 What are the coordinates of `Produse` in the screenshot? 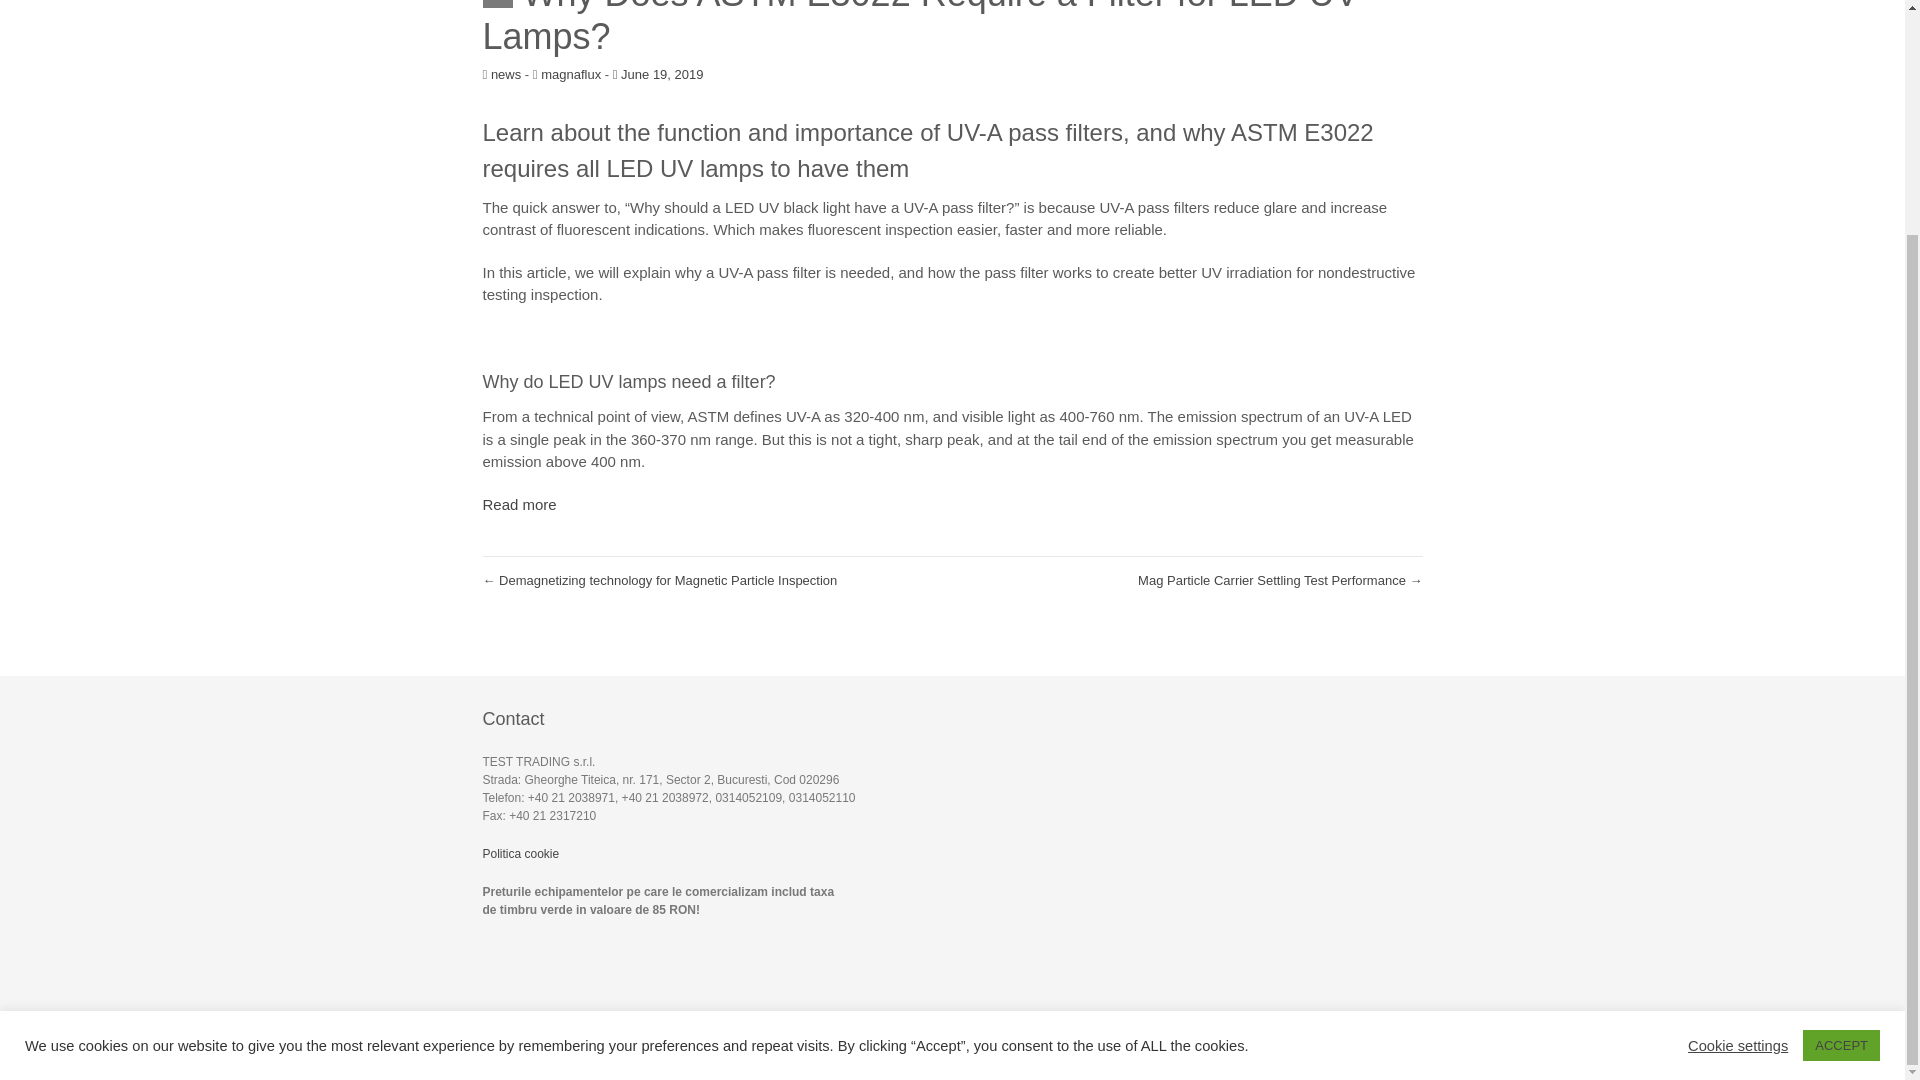 It's located at (1150, 1043).